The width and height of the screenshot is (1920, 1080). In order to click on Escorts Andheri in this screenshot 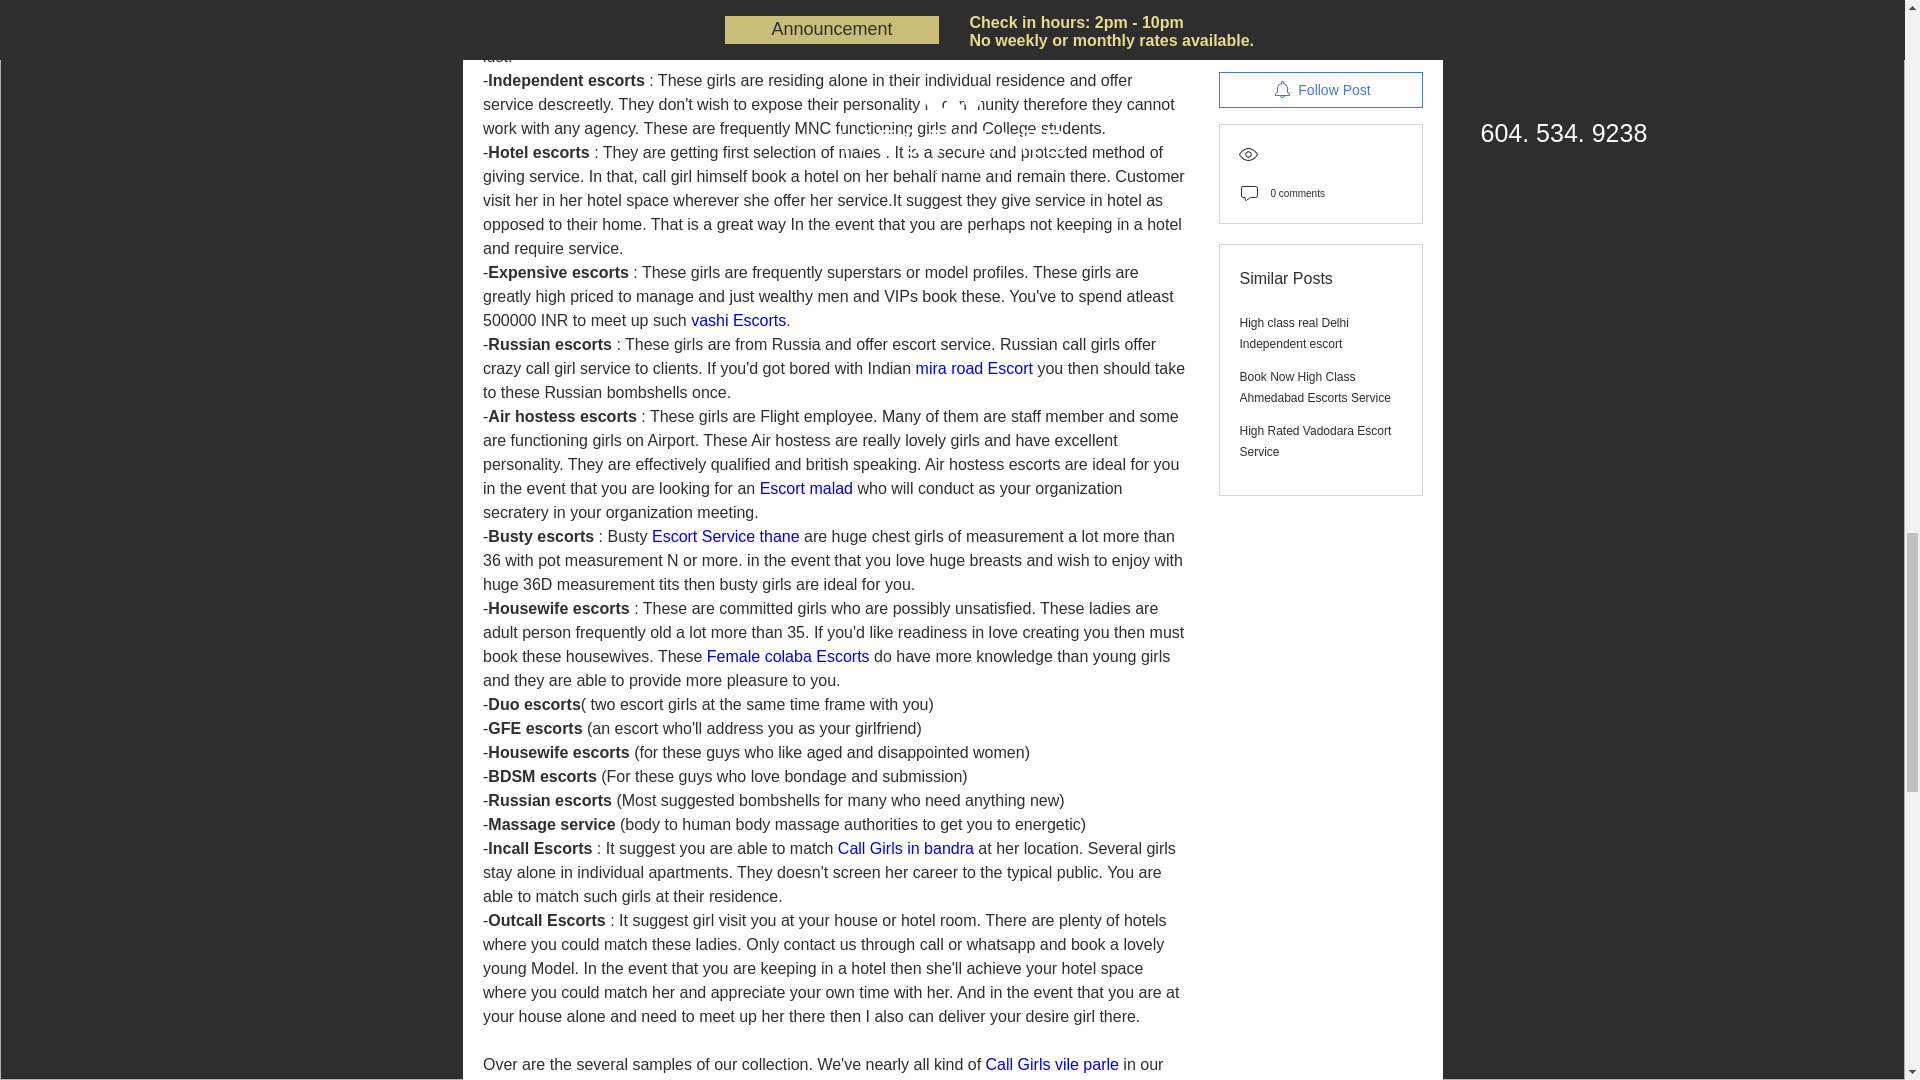, I will do `click(1004, 8)`.